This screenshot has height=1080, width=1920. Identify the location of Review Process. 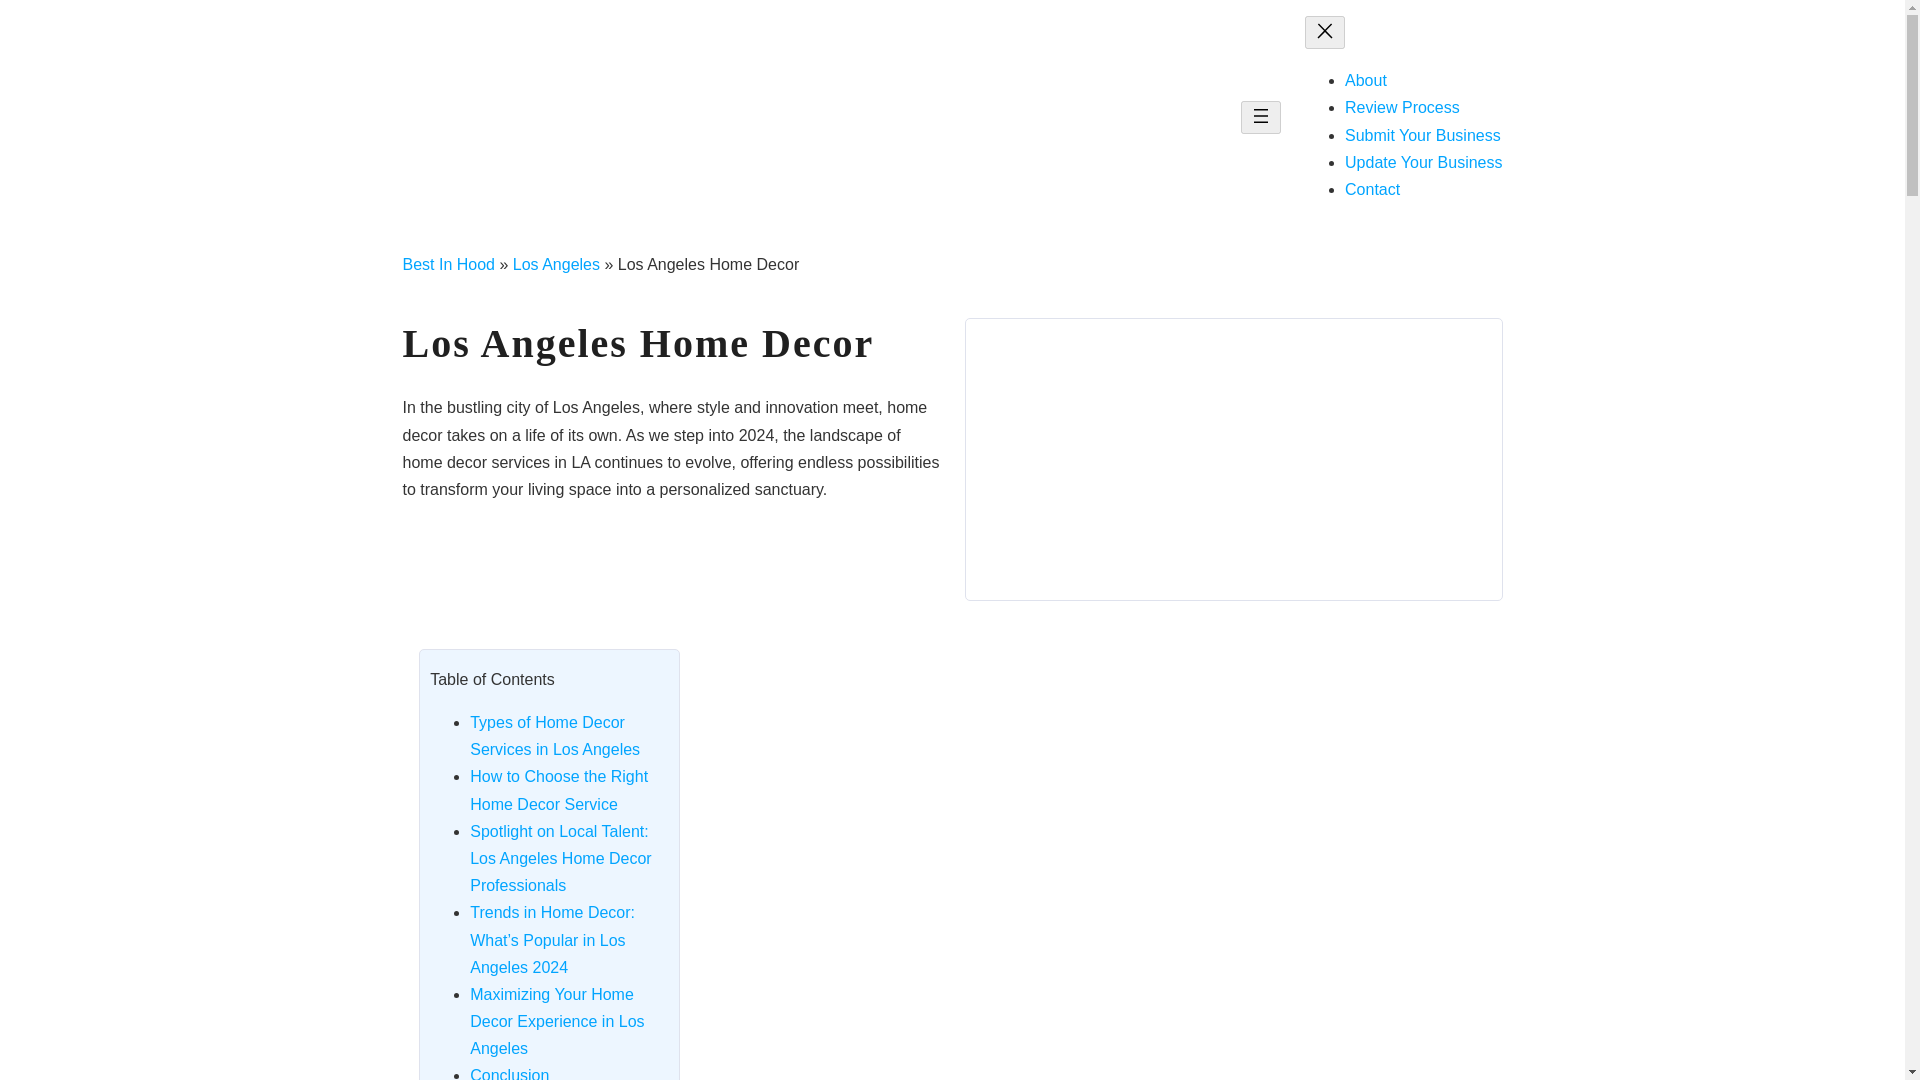
(1402, 107).